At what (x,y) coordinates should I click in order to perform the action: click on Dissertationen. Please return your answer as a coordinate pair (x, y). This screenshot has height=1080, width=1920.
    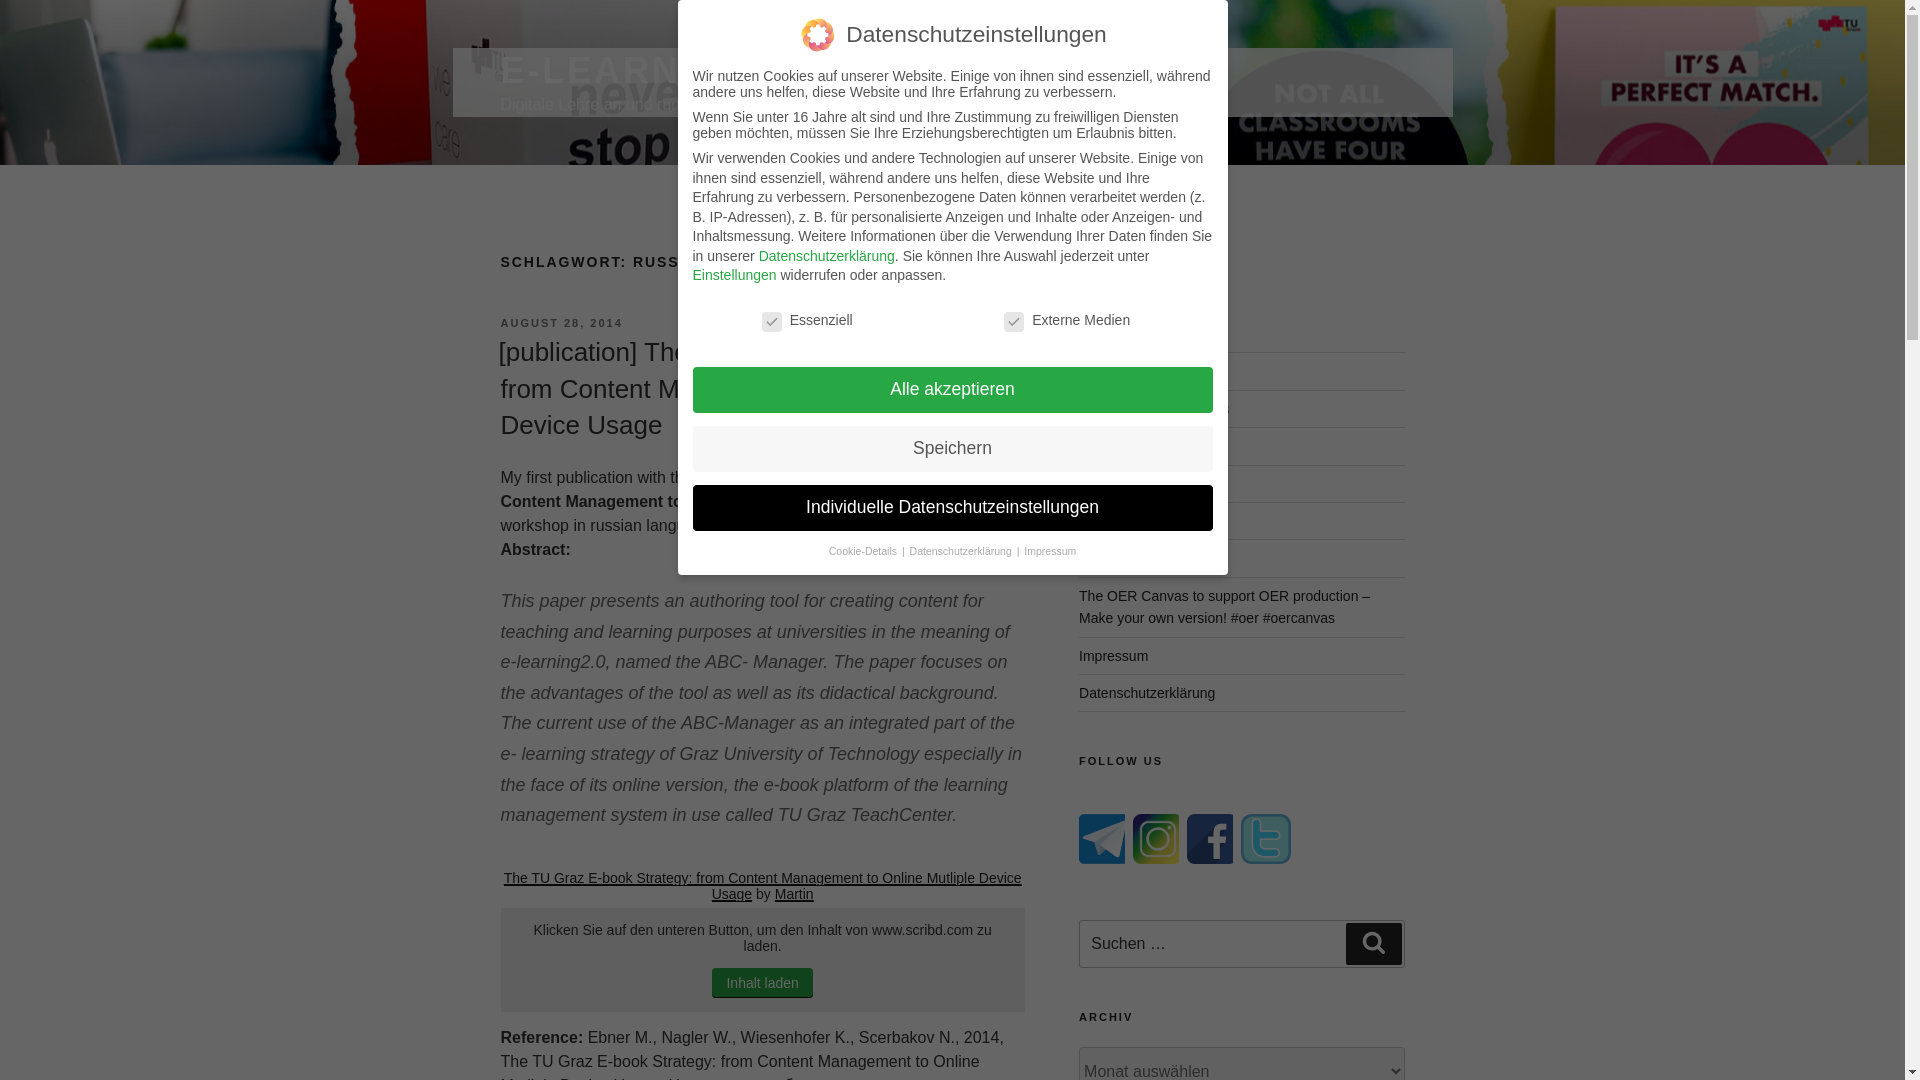
    Looking at the image, I should click on (1124, 521).